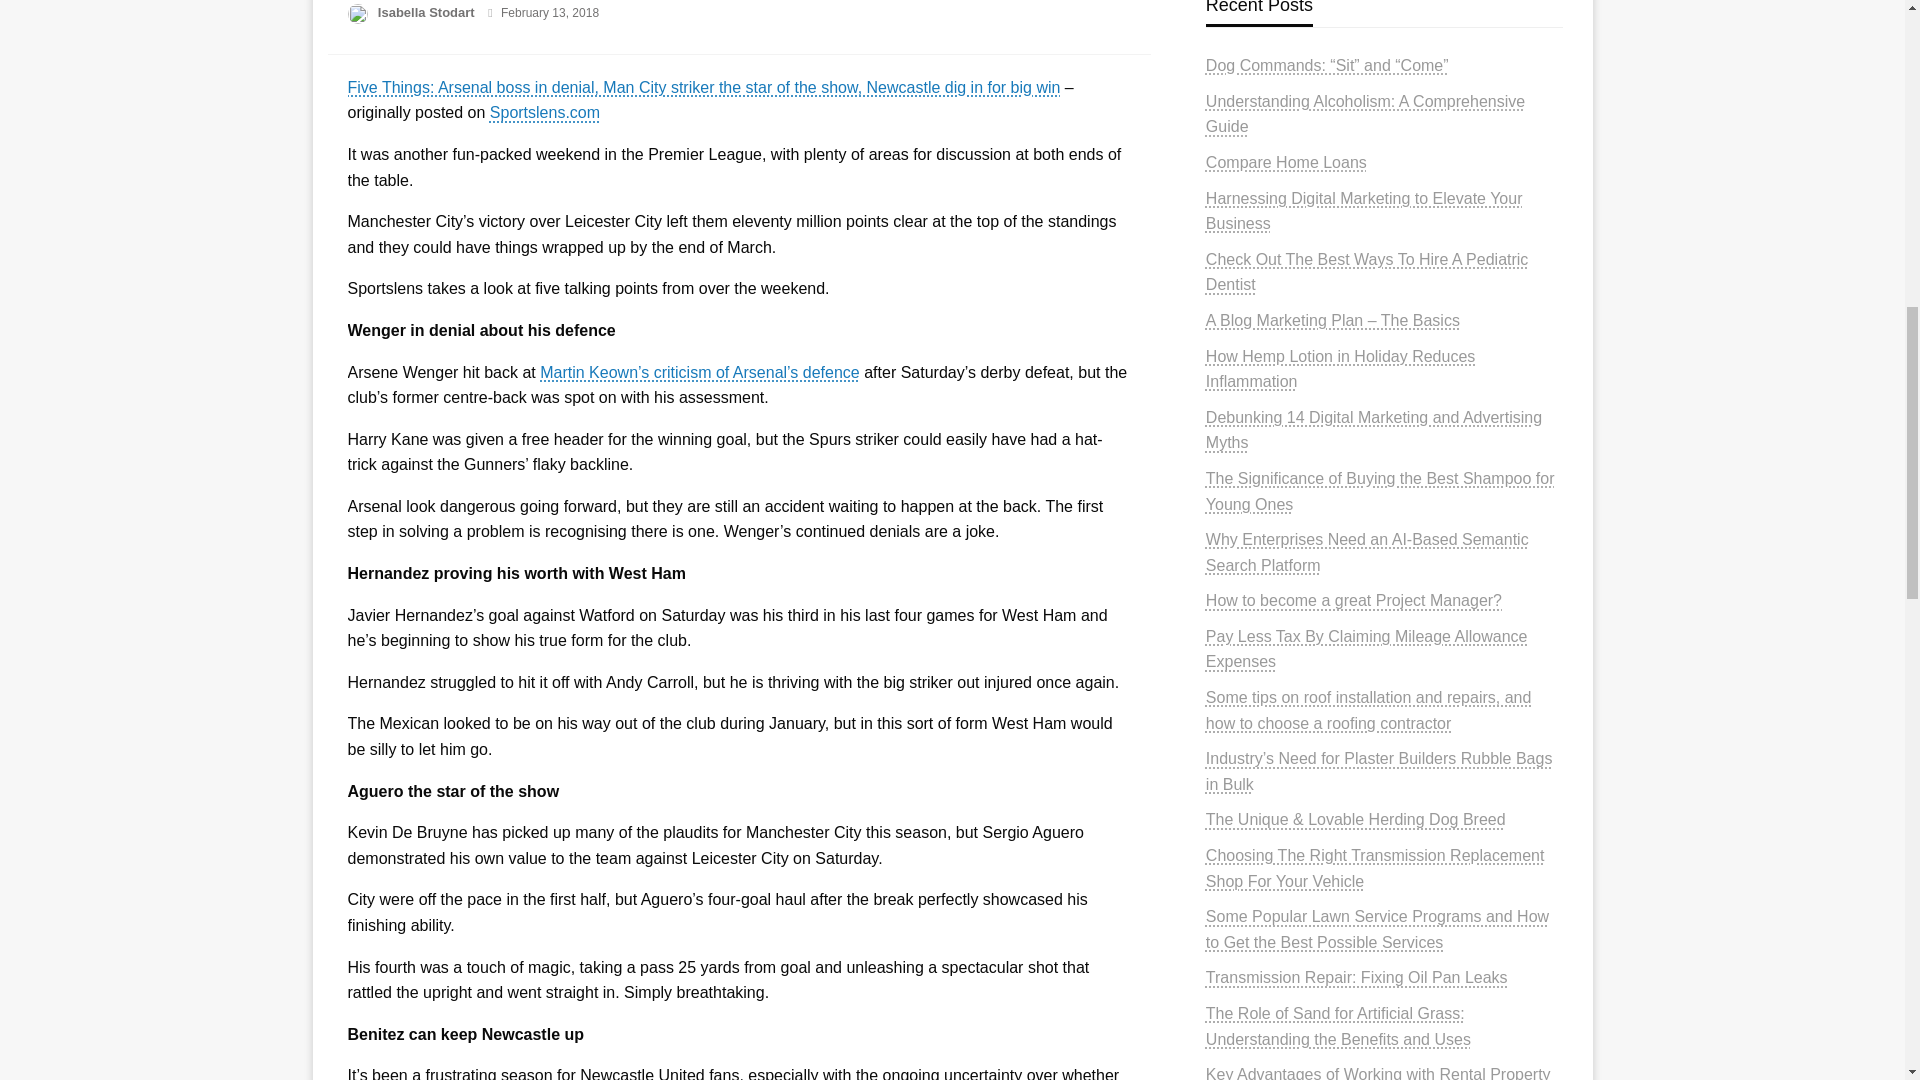 Image resolution: width=1920 pixels, height=1080 pixels. I want to click on Isabella Stodart, so click(428, 12).